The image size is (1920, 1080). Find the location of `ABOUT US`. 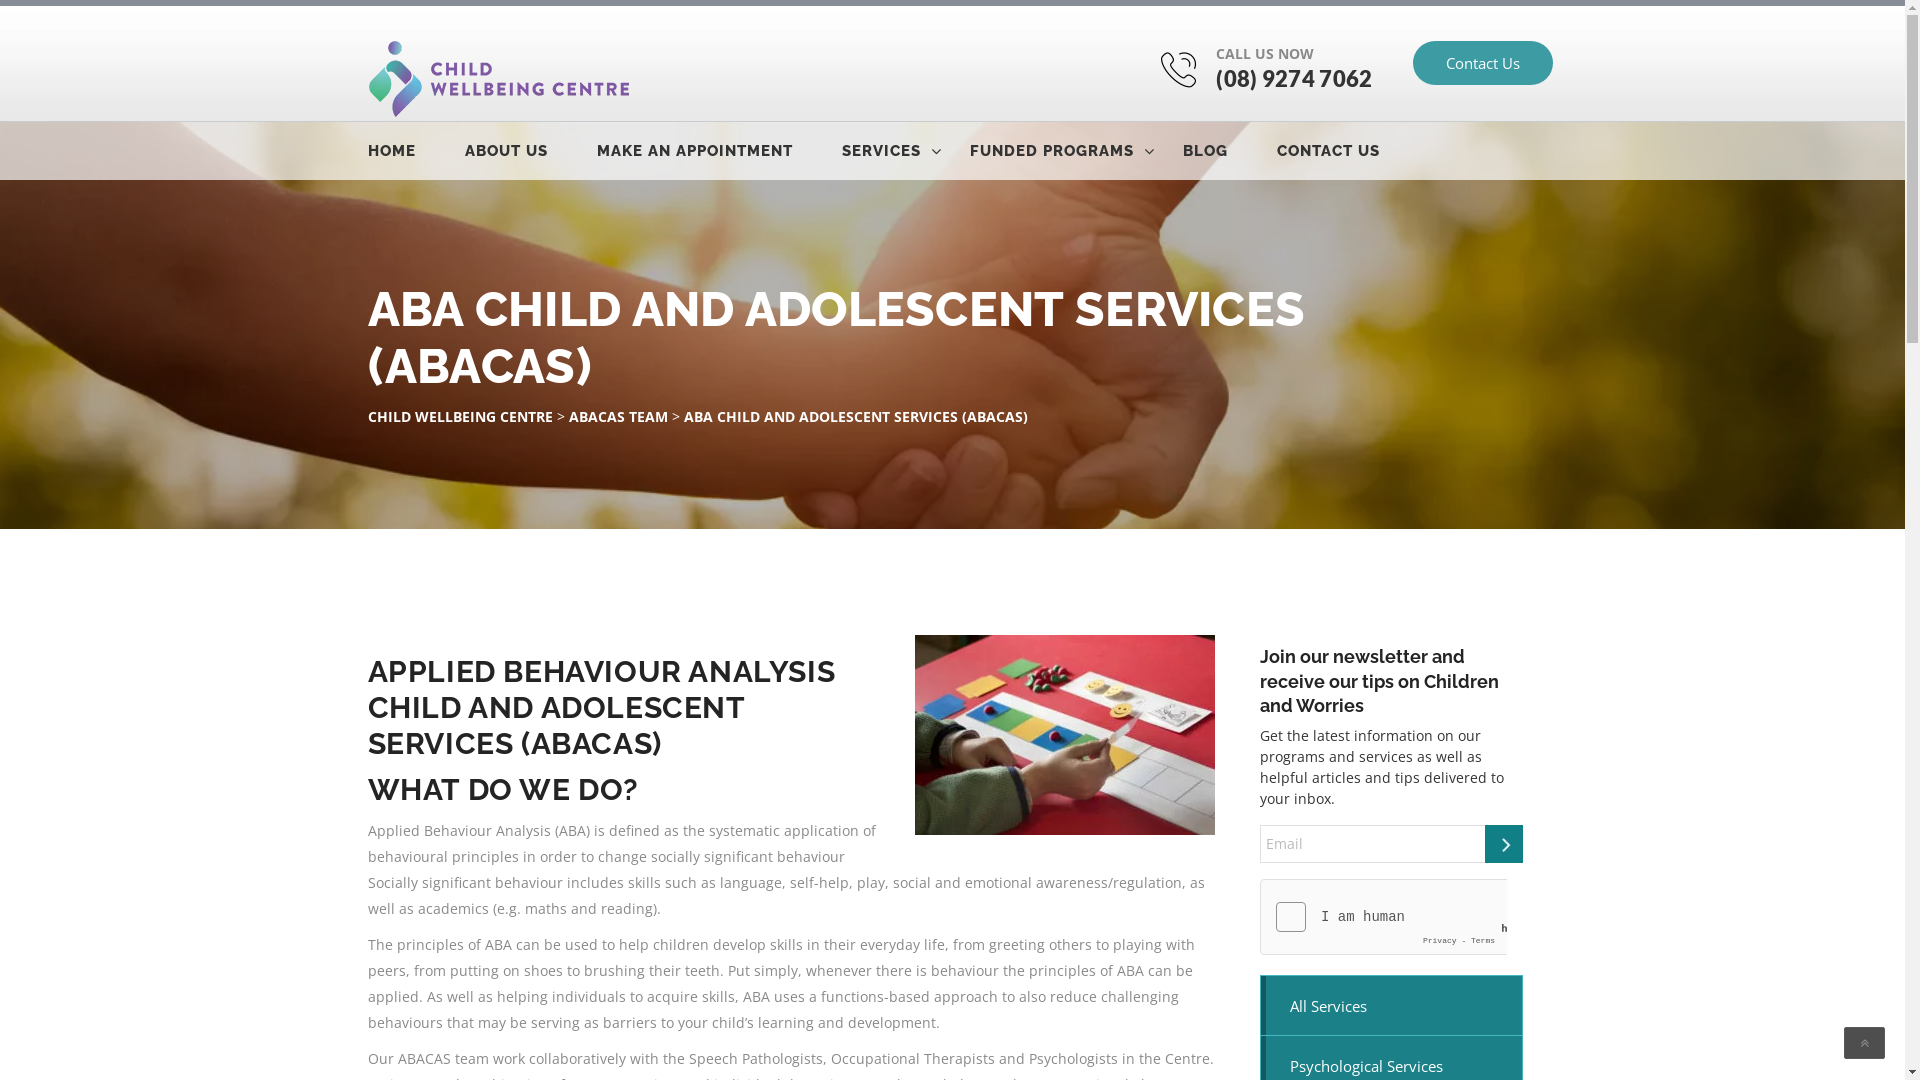

ABOUT US is located at coordinates (528, 151).